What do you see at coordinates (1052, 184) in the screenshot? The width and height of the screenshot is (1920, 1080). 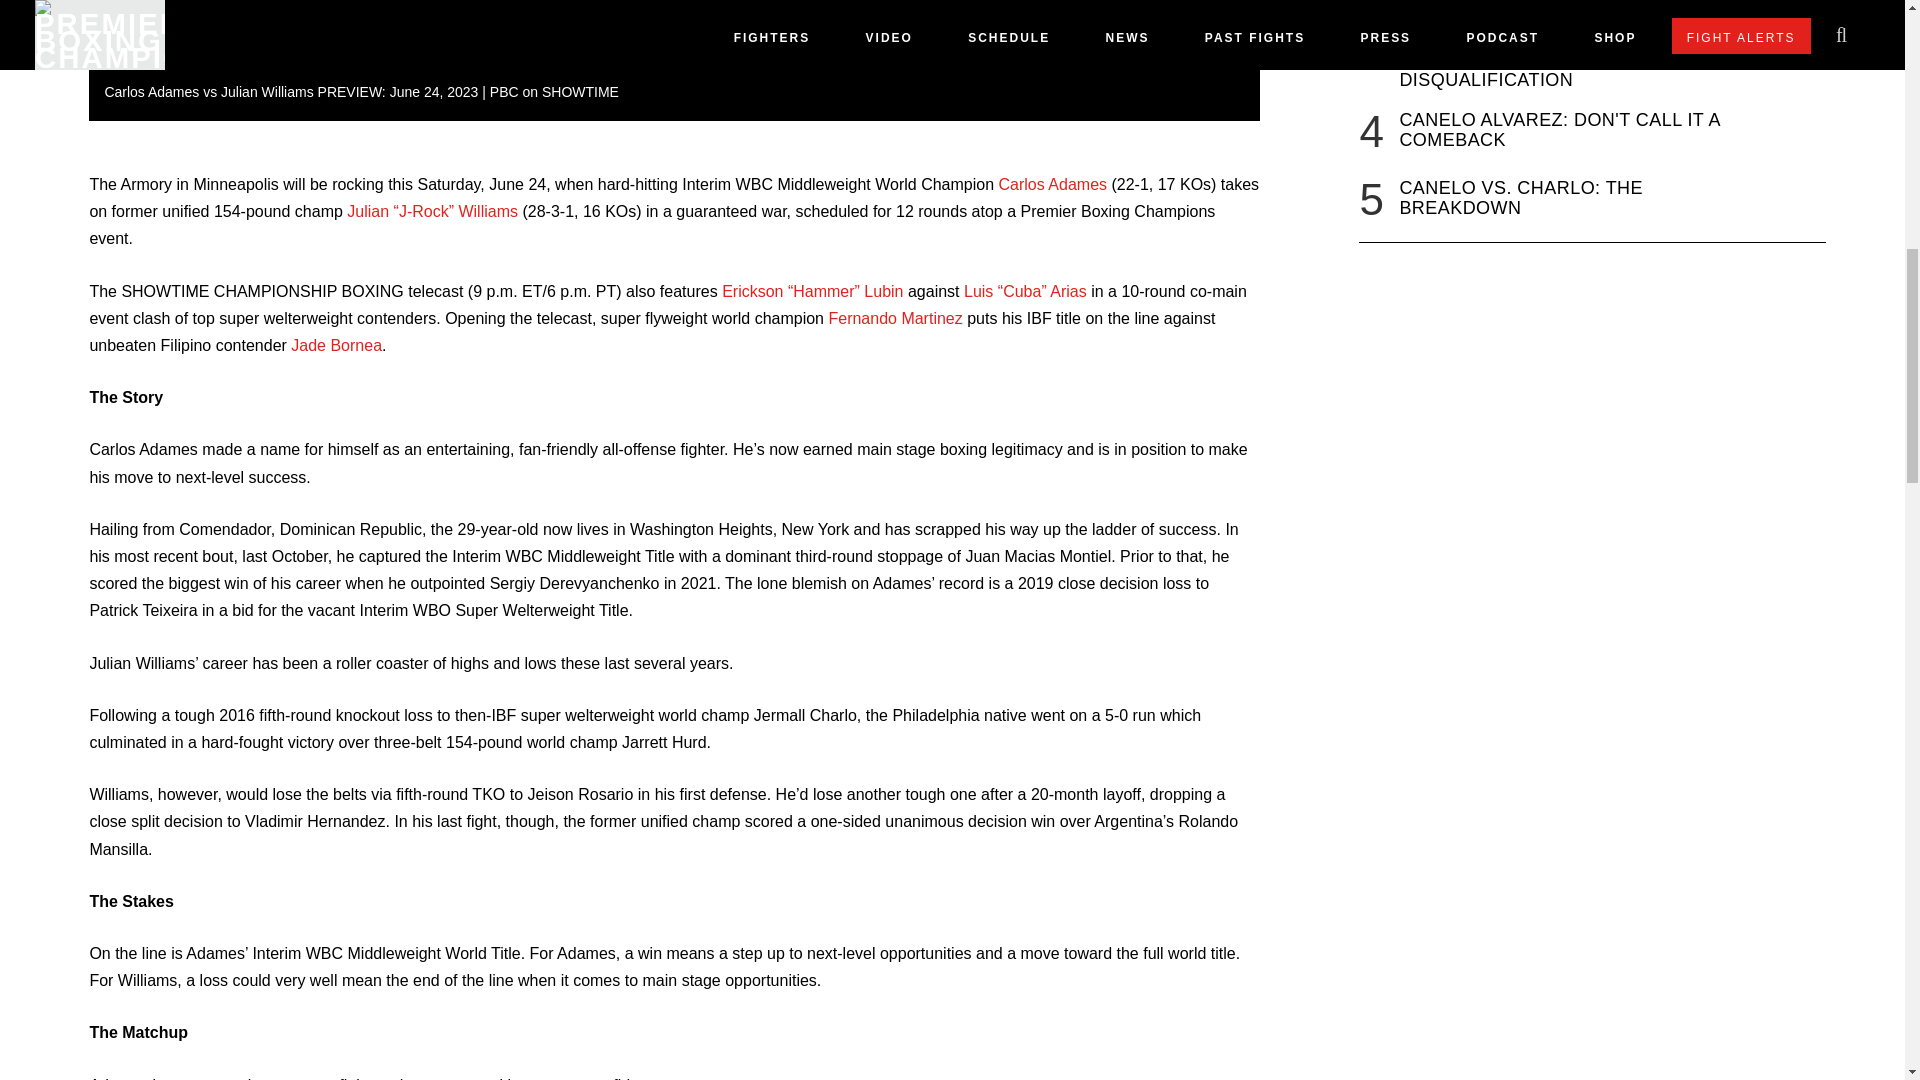 I see `Carlos Adames` at bounding box center [1052, 184].